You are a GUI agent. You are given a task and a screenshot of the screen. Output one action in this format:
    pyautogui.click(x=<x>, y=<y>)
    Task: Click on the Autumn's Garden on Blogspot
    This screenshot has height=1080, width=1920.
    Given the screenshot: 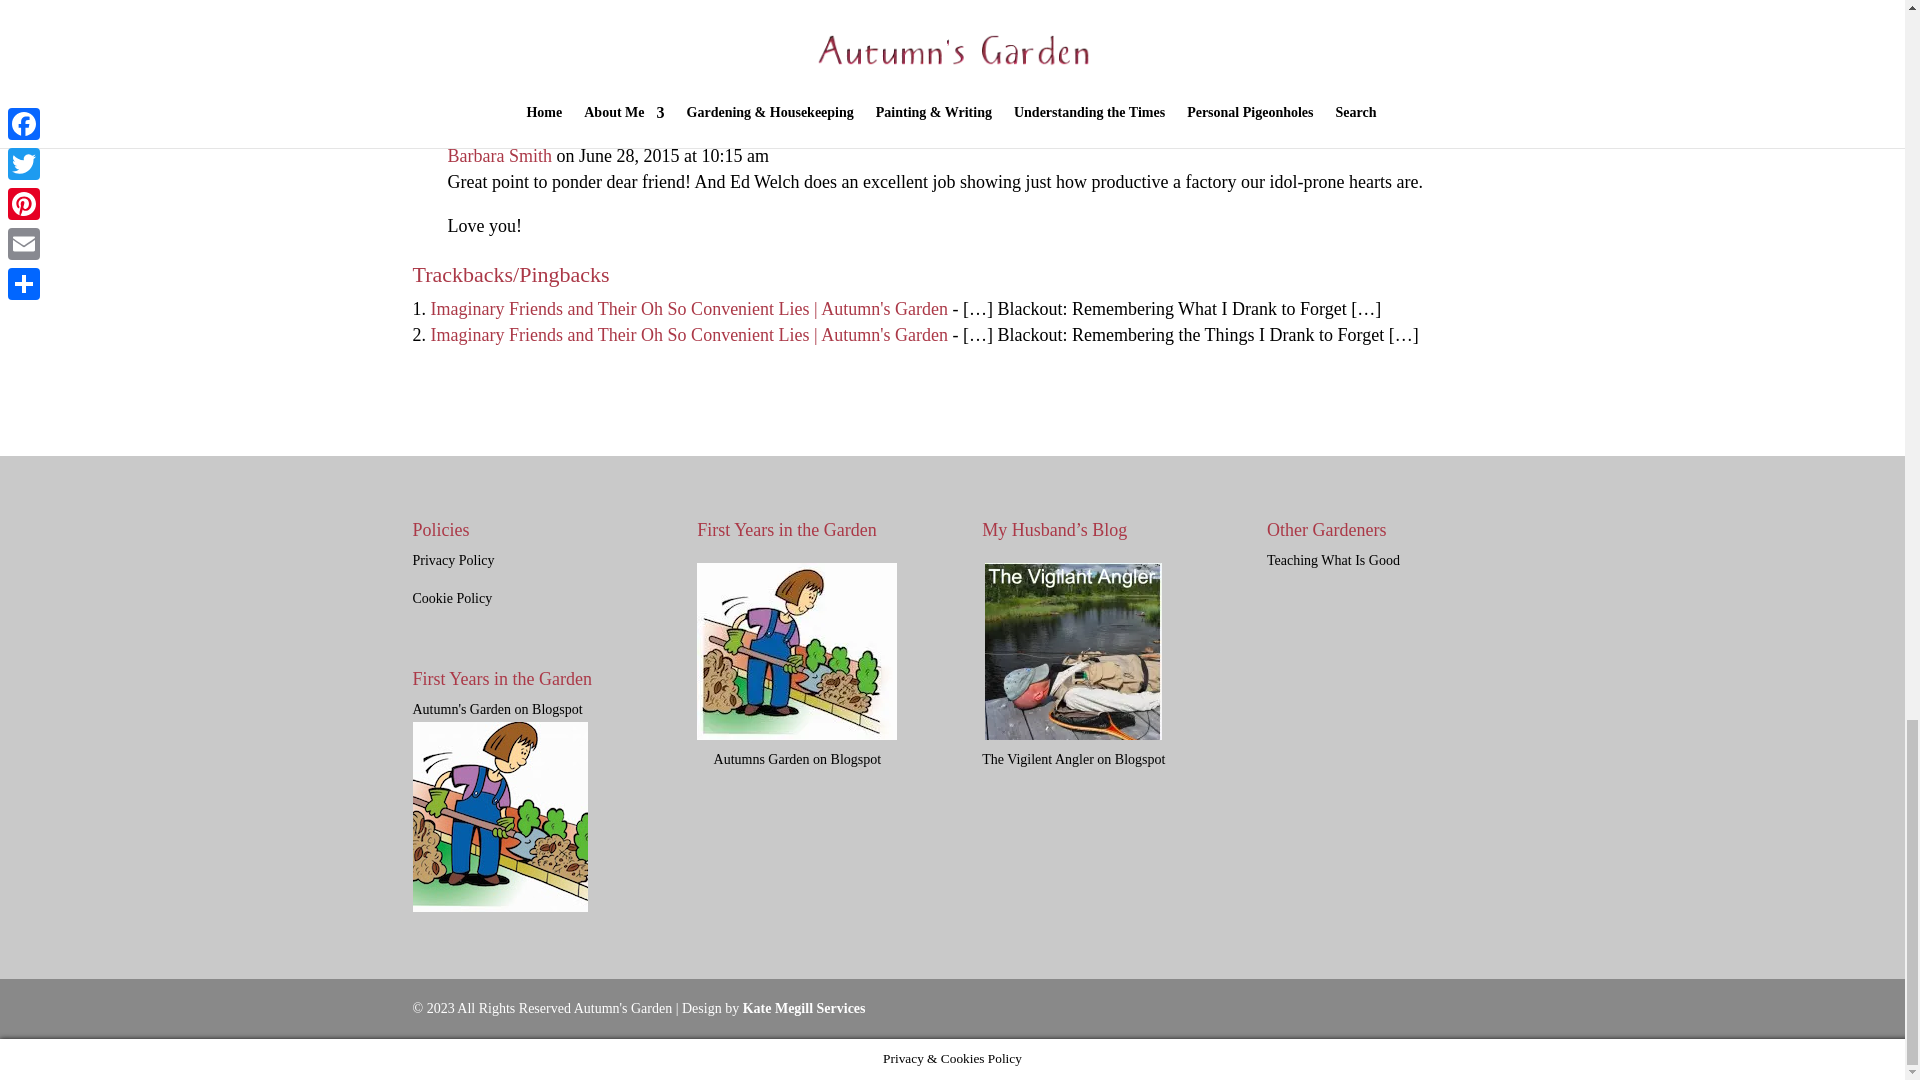 What is the action you would take?
    pyautogui.click(x=500, y=808)
    